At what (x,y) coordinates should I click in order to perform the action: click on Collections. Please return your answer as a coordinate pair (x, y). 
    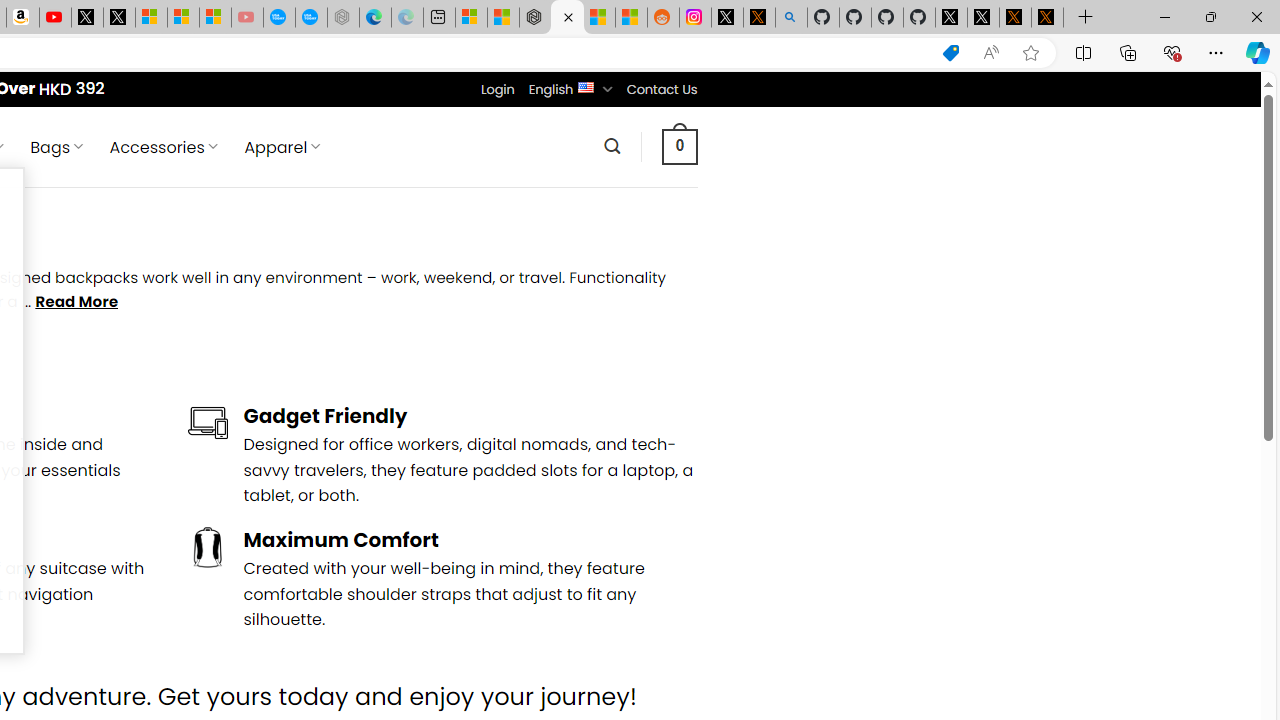
    Looking at the image, I should click on (1128, 52).